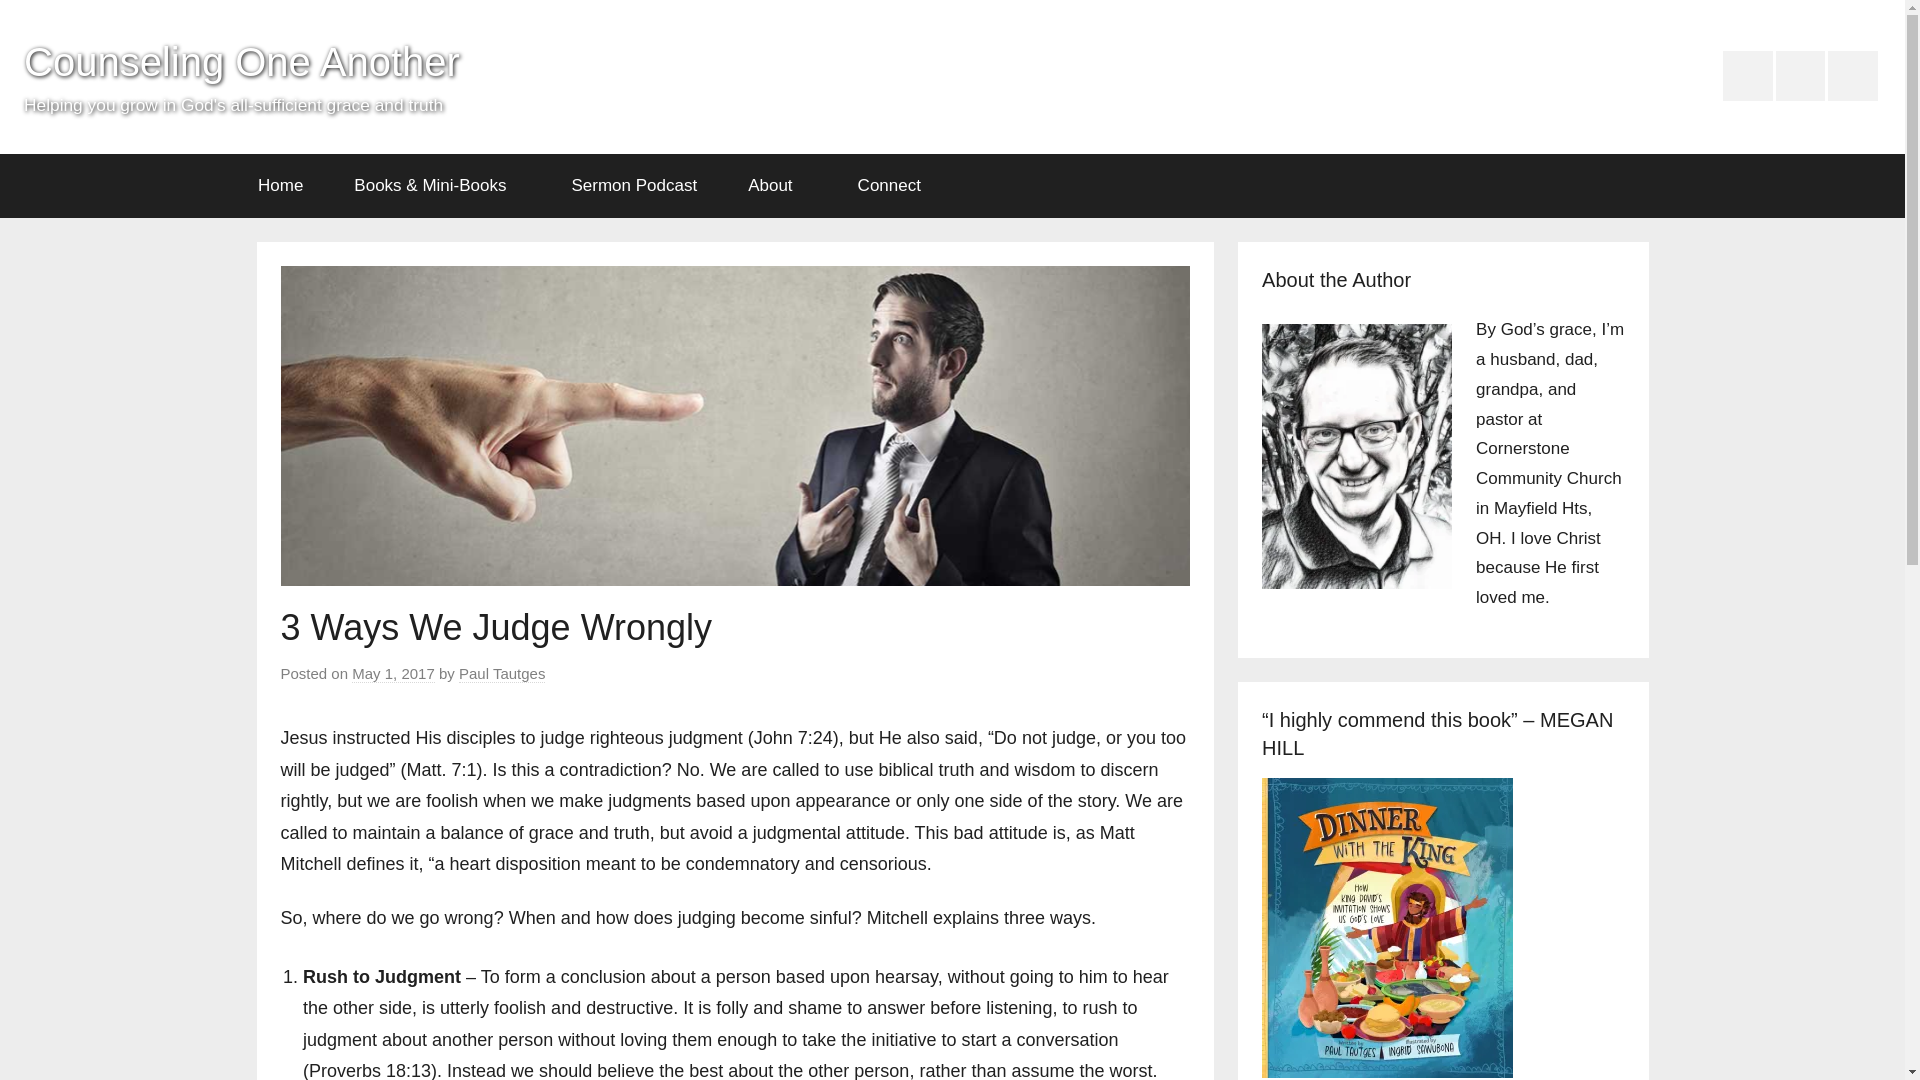 This screenshot has height=1080, width=1920. I want to click on View all posts by Paul Tautges, so click(502, 674).